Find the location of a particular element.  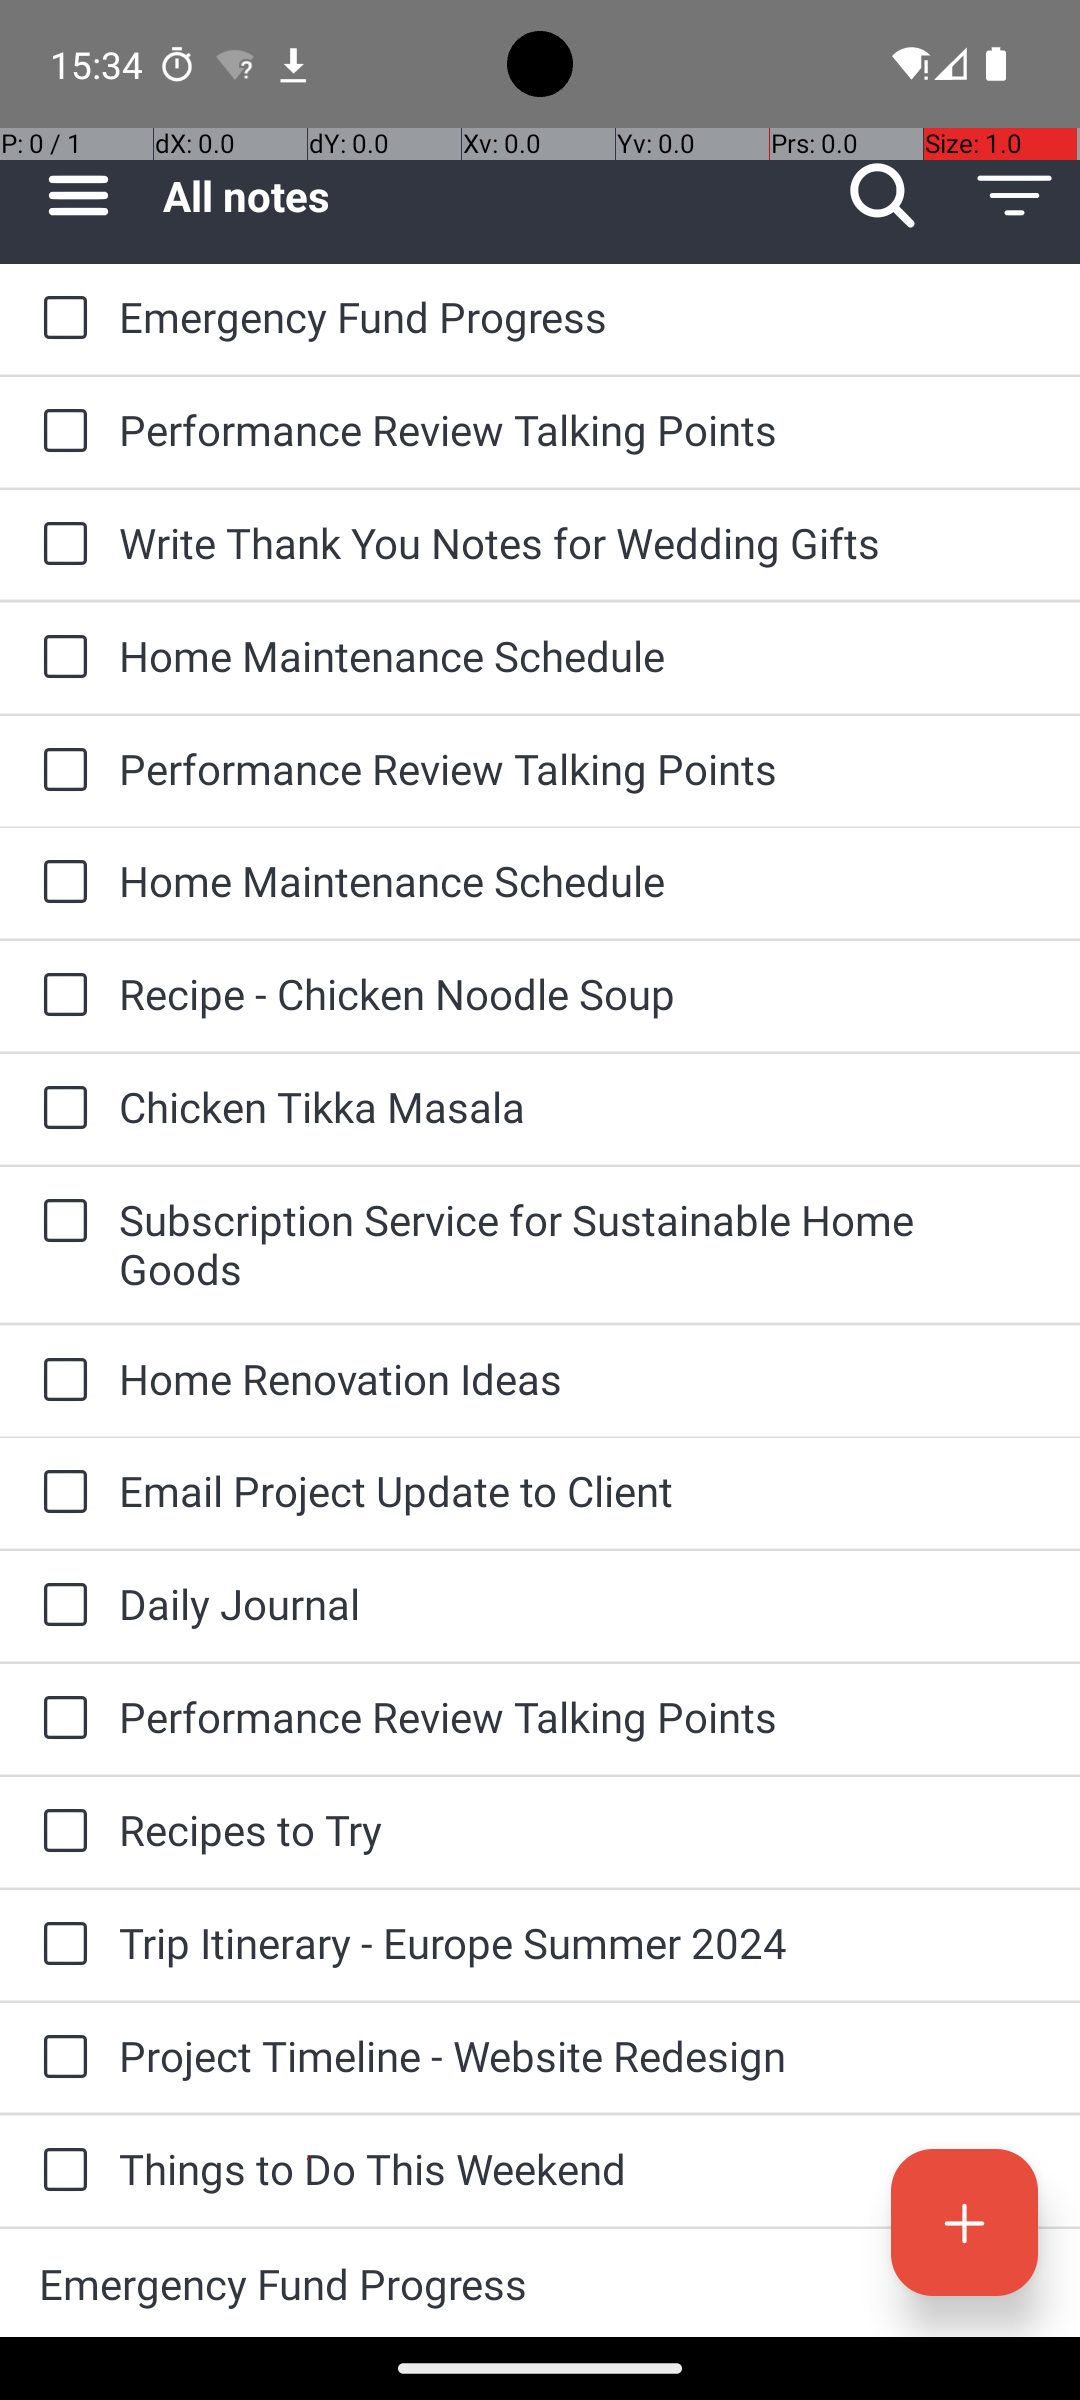

to-do: Emergency Fund Progress is located at coordinates (60, 319).